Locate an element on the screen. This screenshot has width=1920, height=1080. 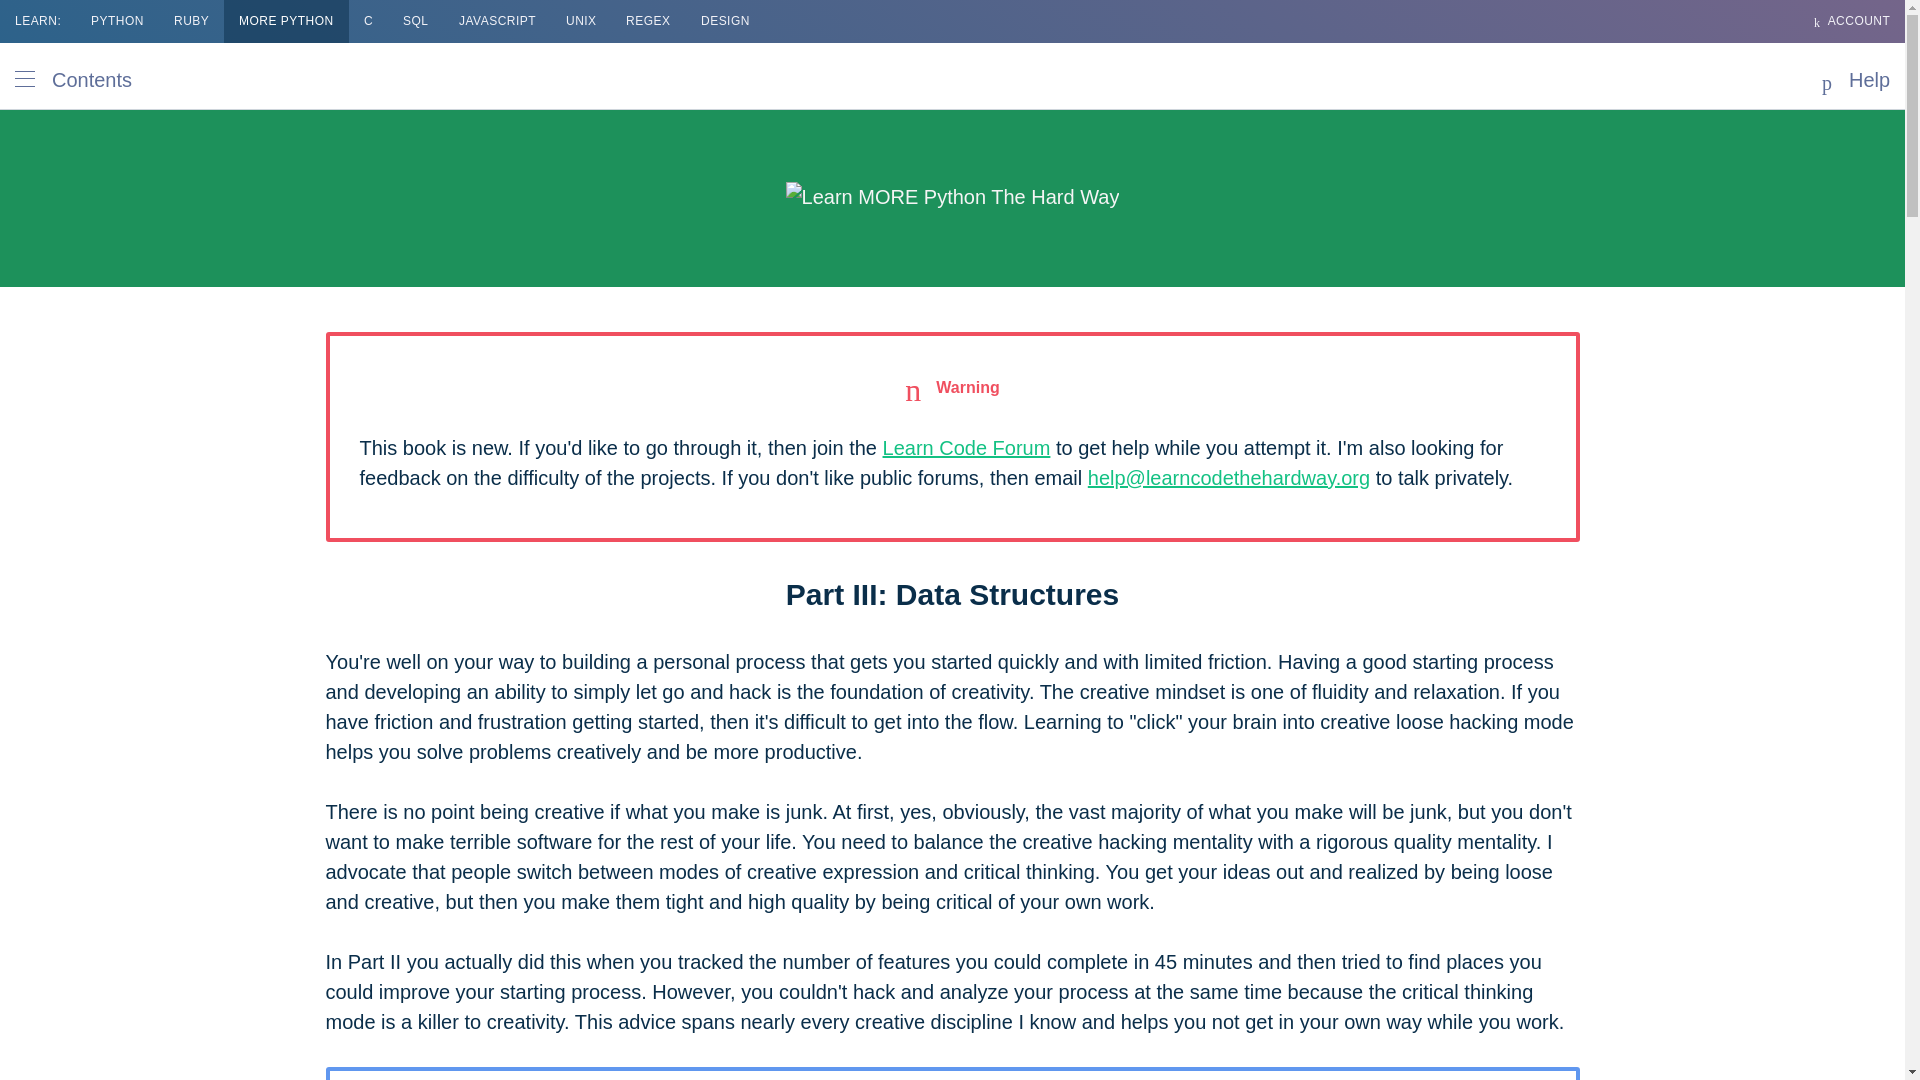
RUBY is located at coordinates (192, 22).